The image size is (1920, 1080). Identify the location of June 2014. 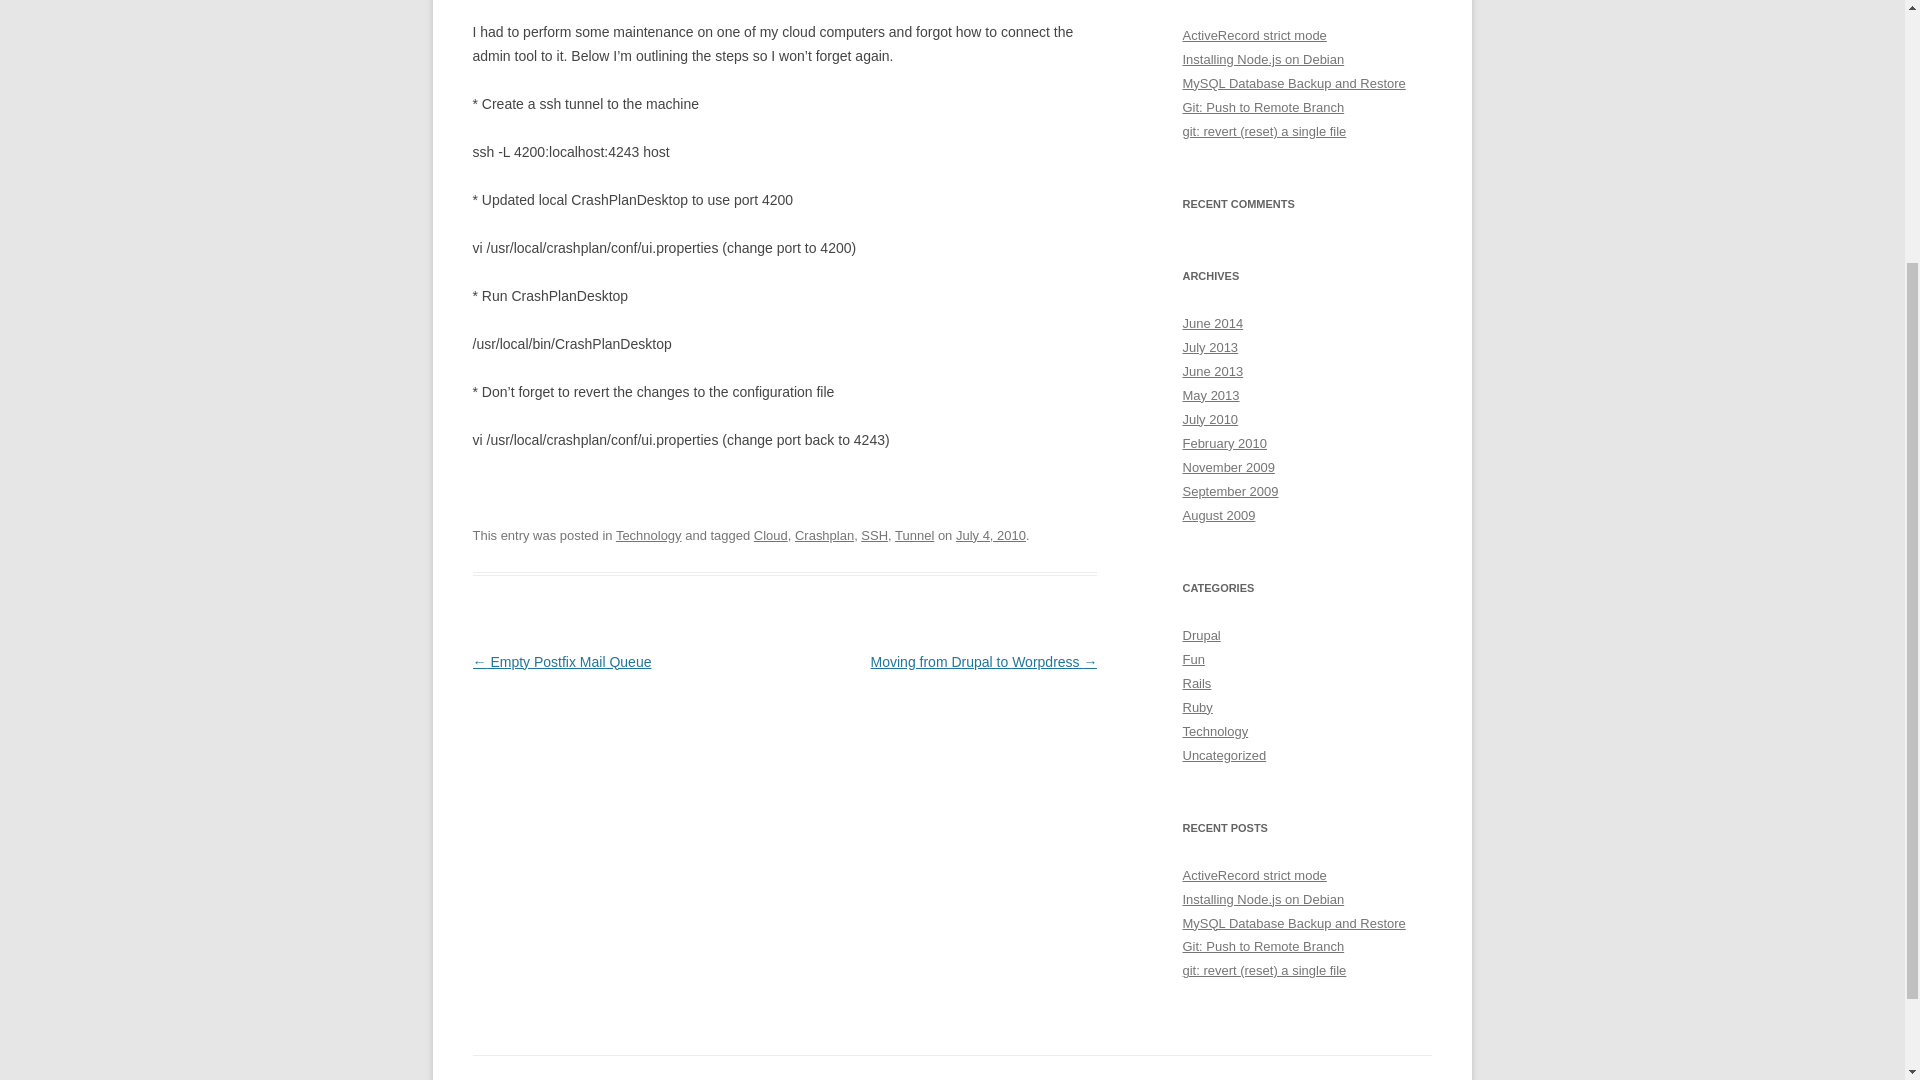
(1212, 323).